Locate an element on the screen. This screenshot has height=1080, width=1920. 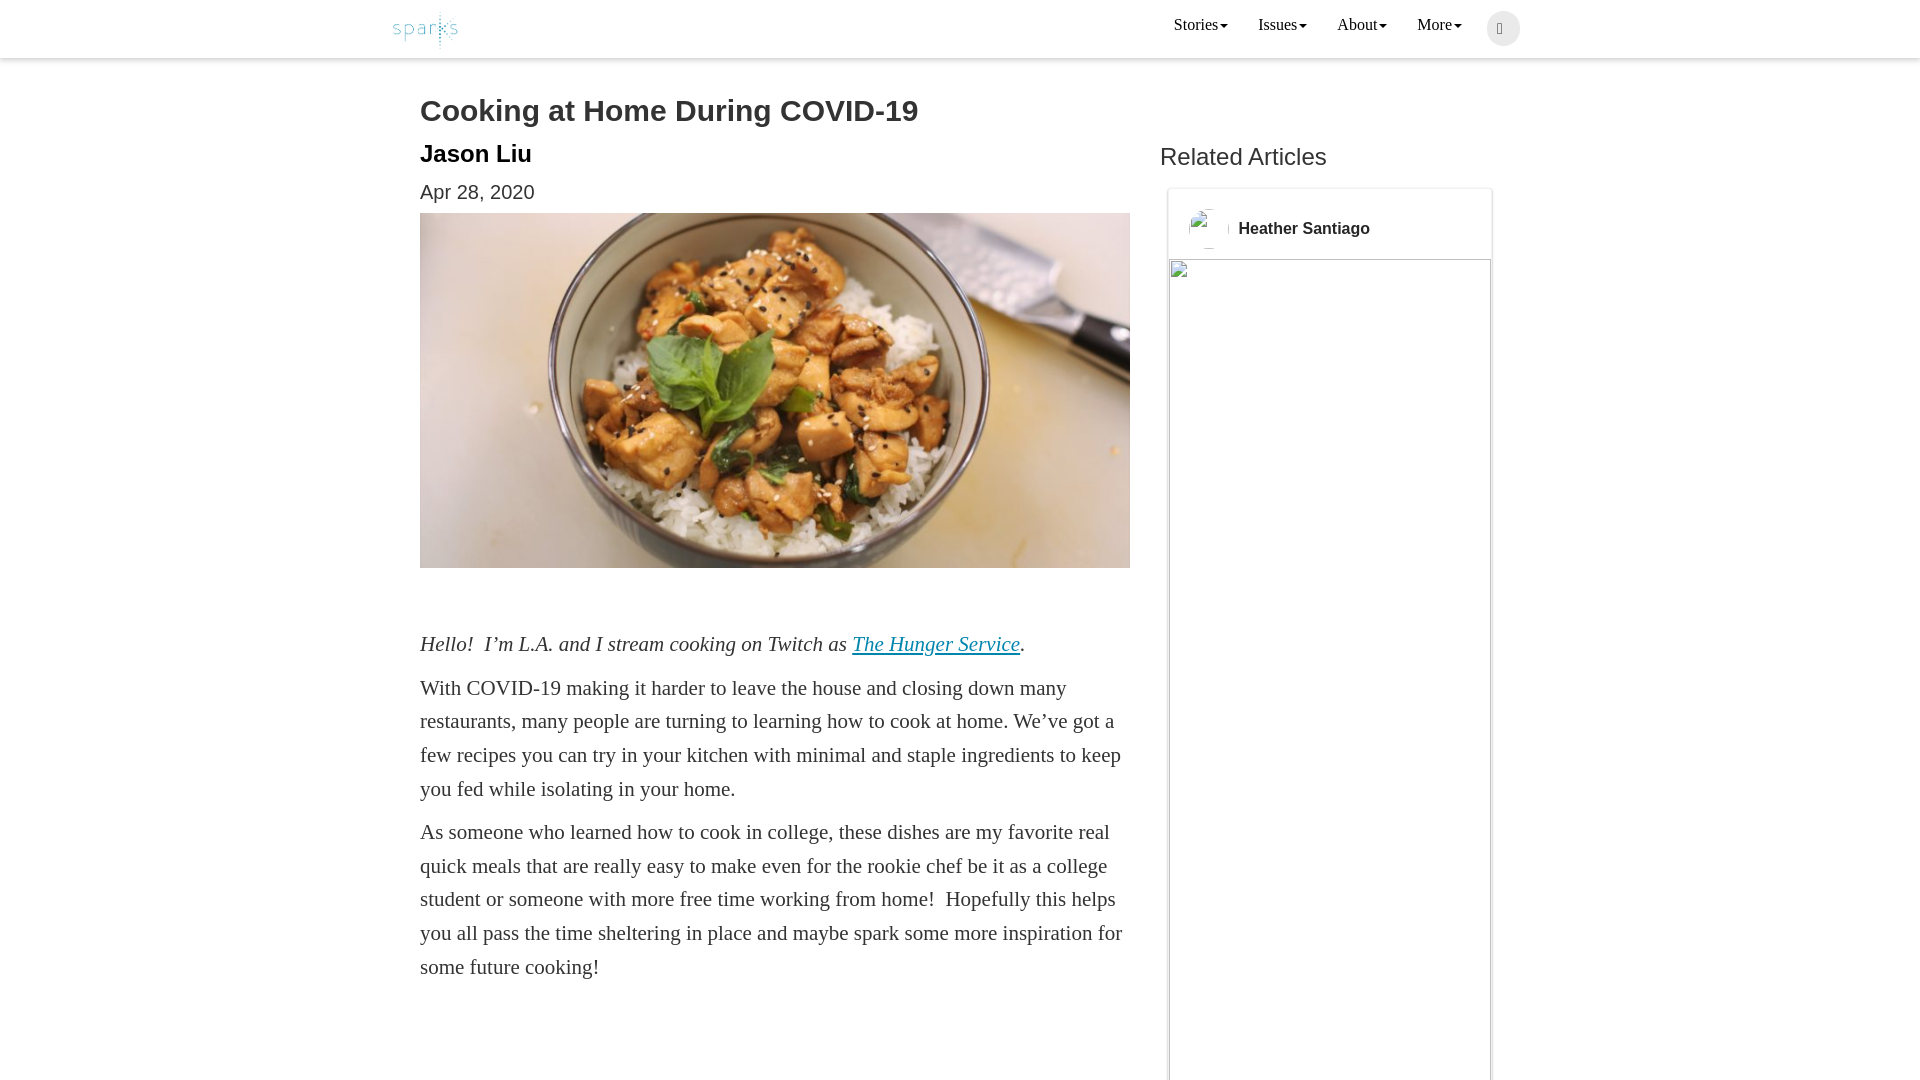
Issues is located at coordinates (1282, 26).